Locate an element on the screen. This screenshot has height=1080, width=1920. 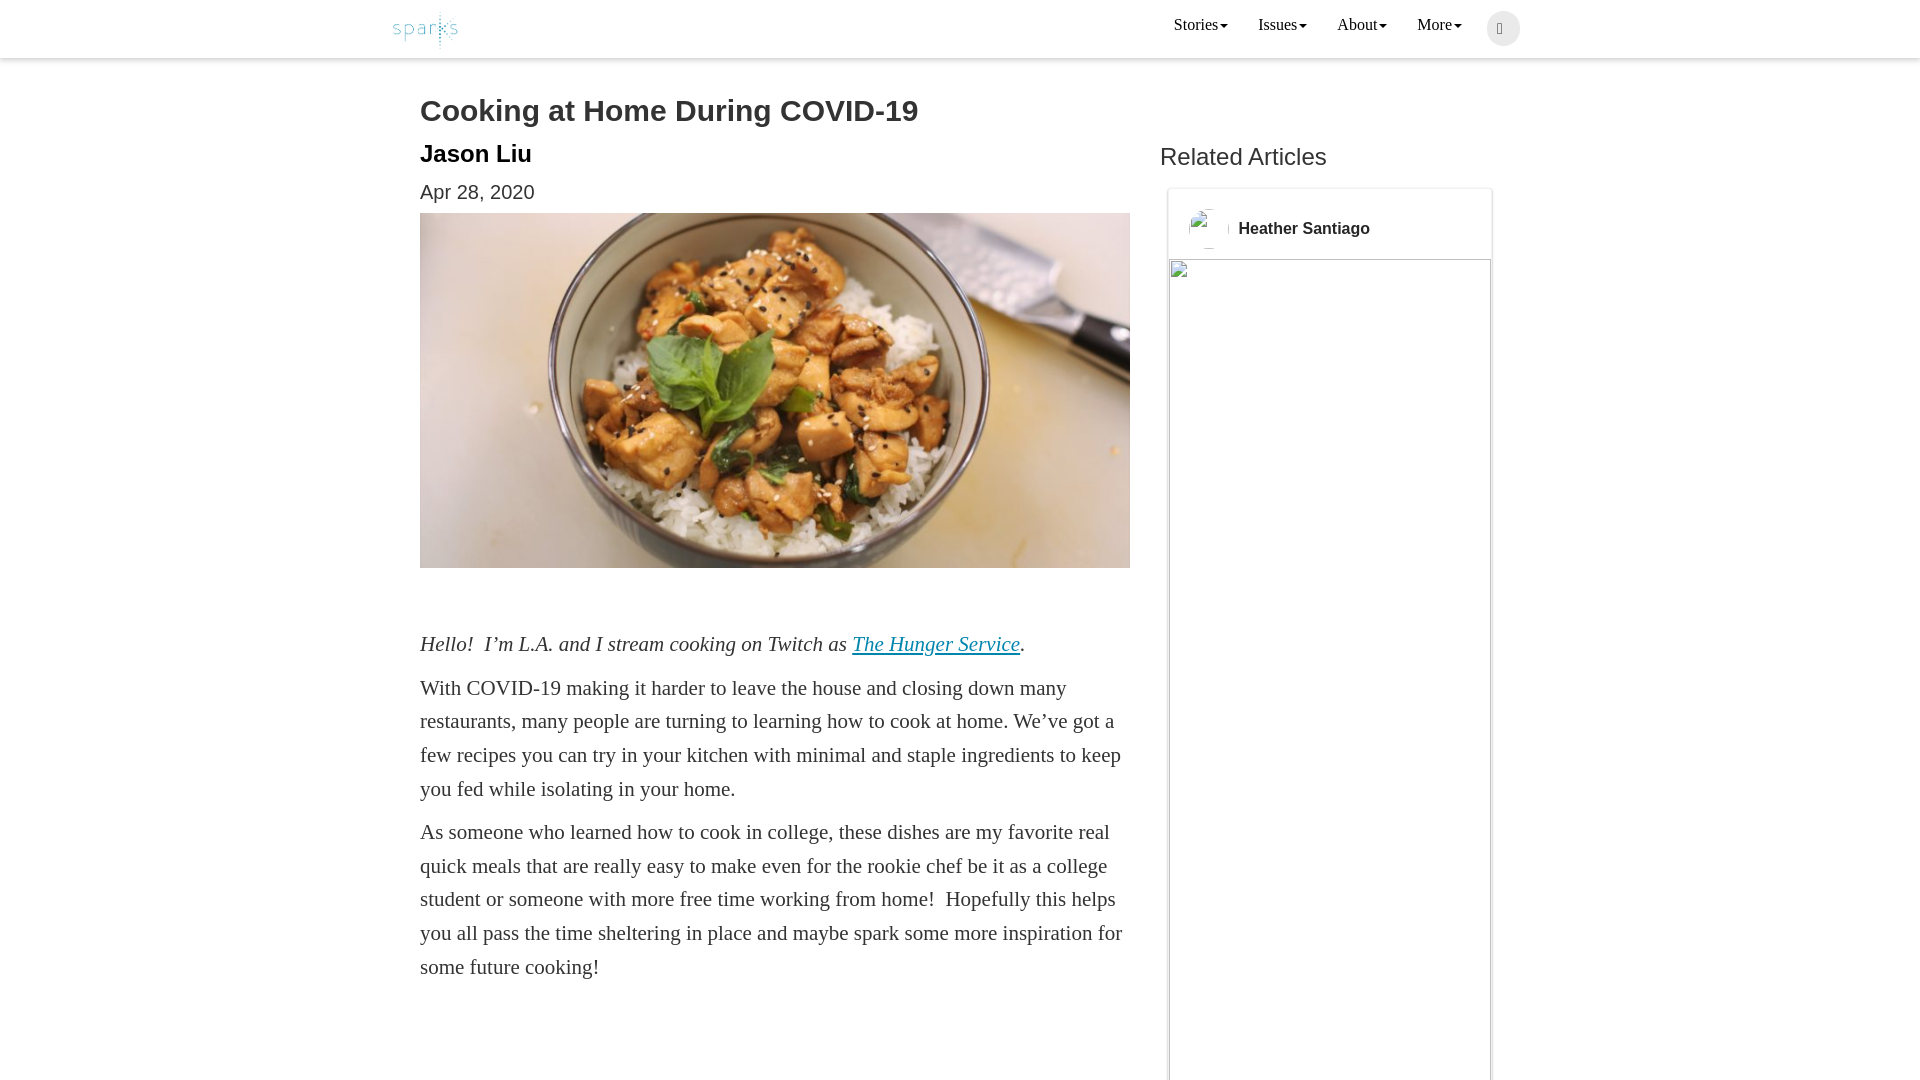
Issues is located at coordinates (1282, 26).